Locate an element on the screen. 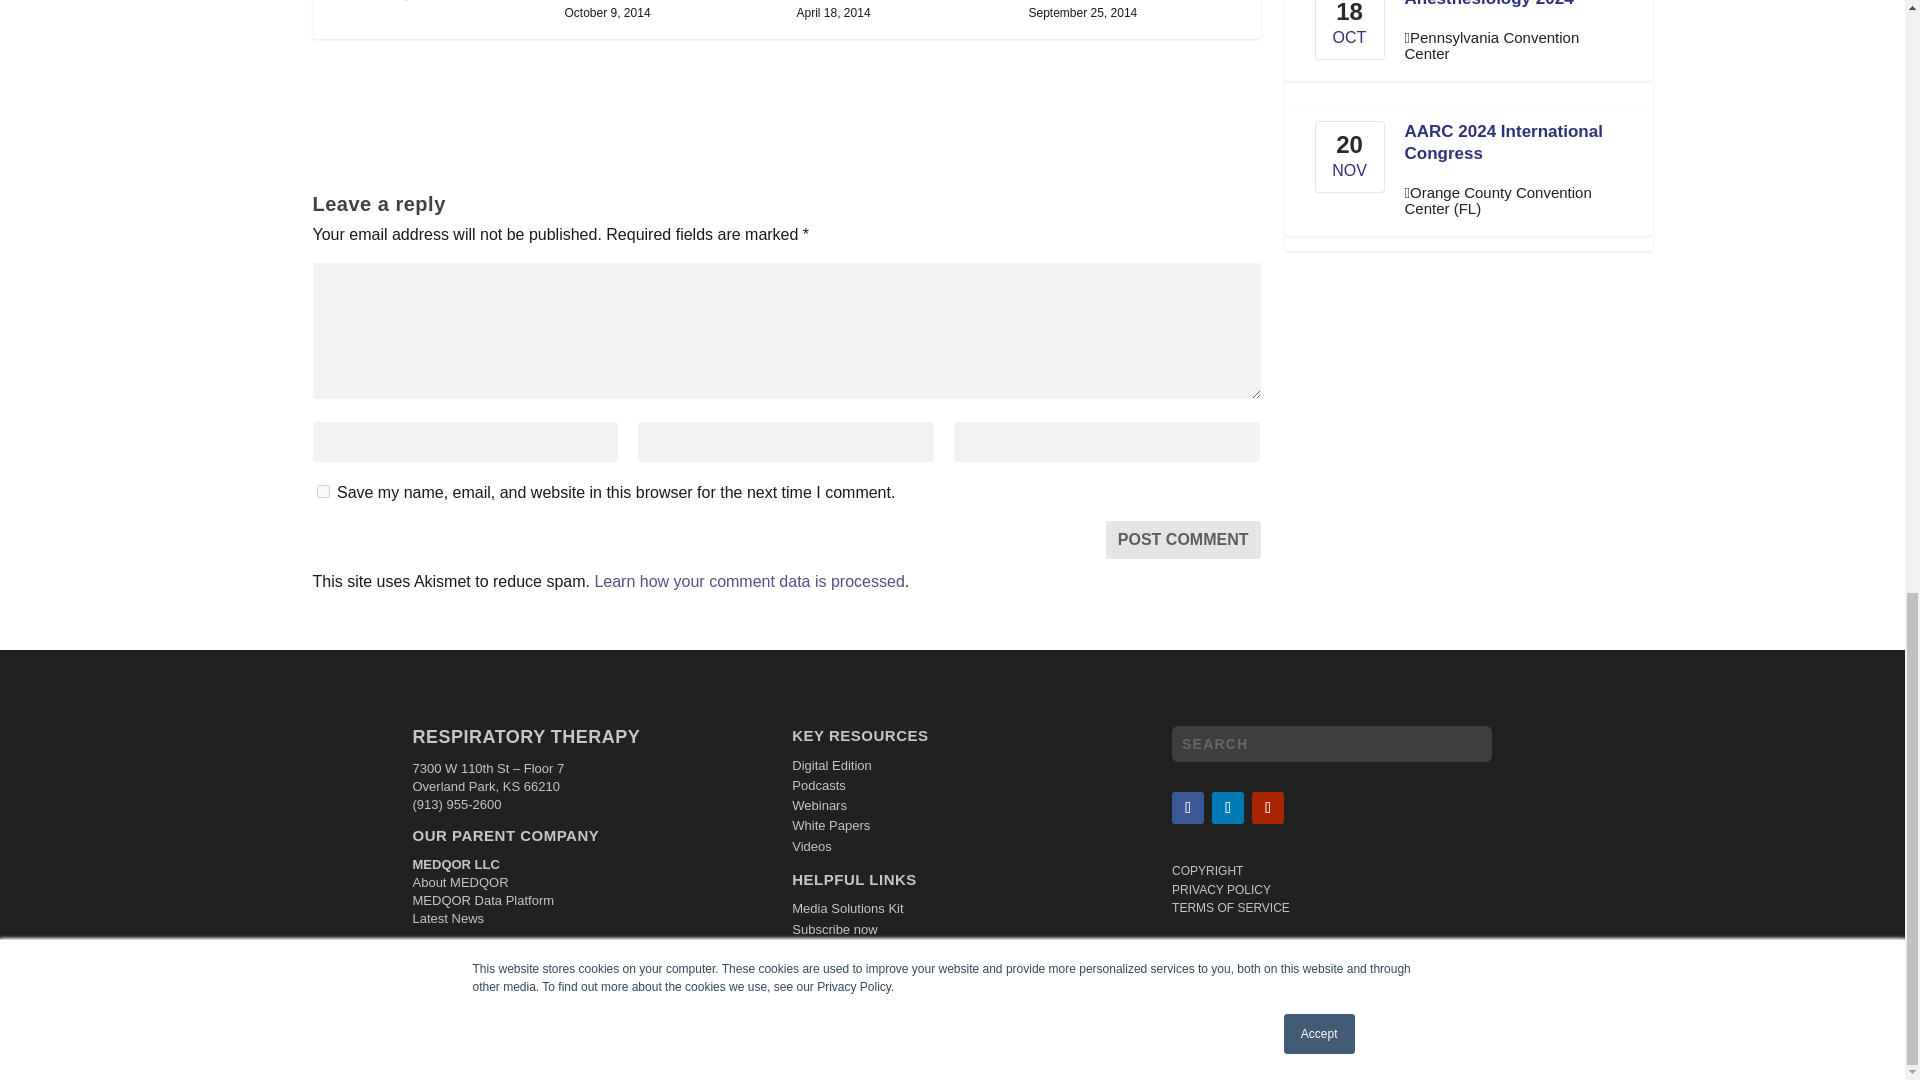  Post Comment is located at coordinates (1183, 540).